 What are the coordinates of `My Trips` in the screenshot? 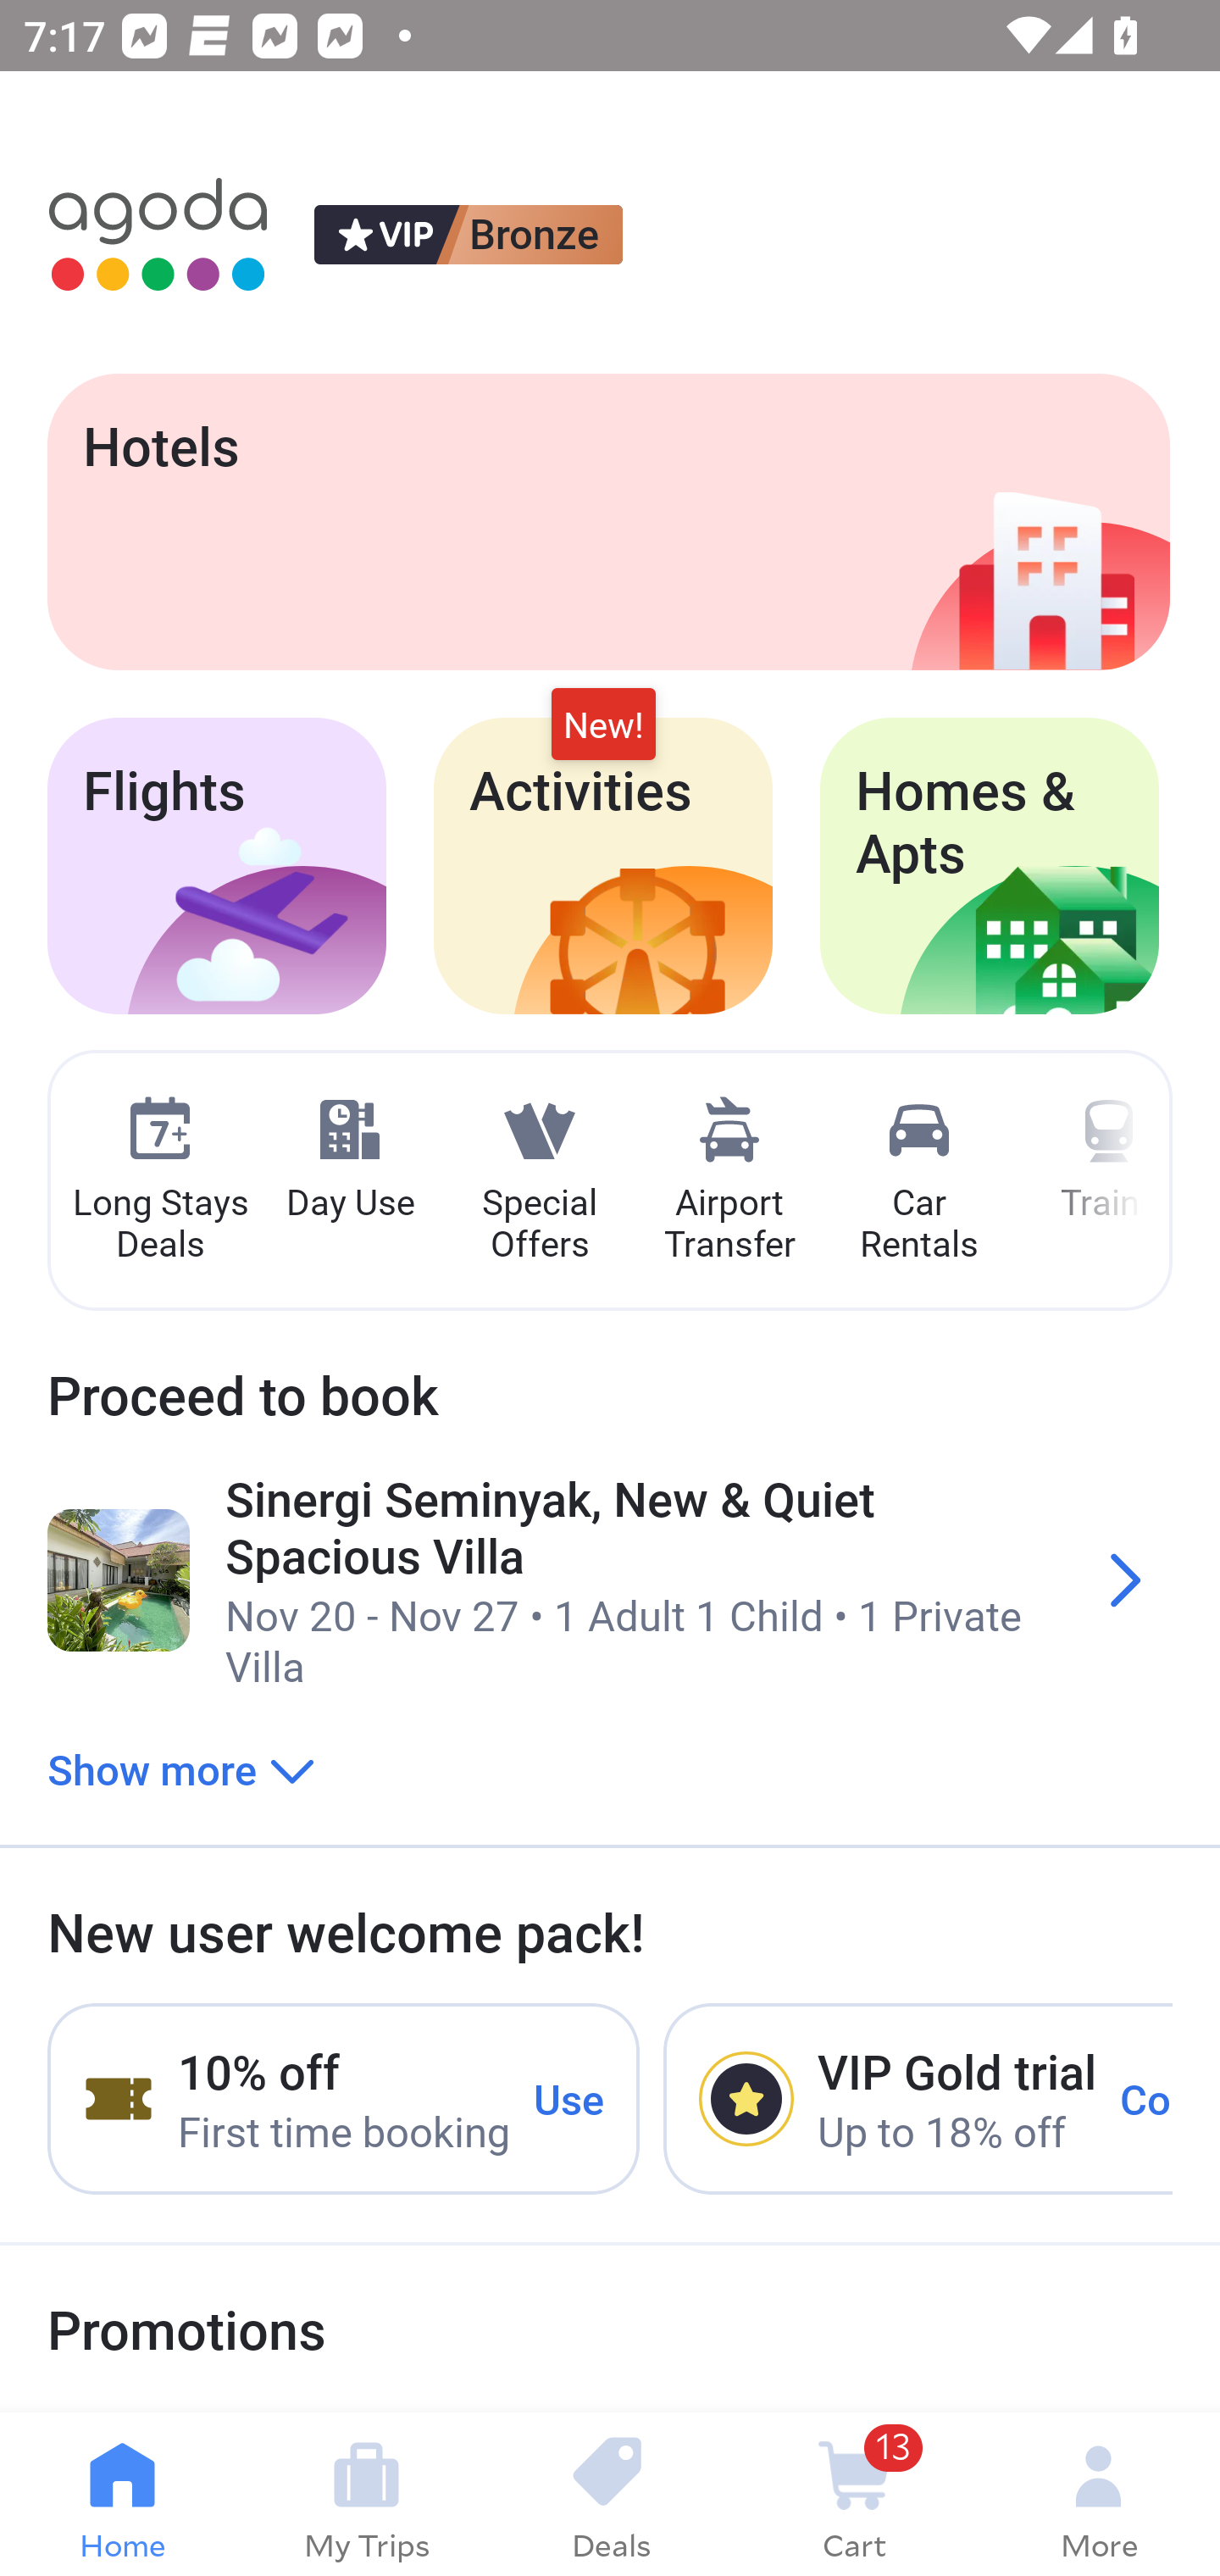 It's located at (366, 2495).